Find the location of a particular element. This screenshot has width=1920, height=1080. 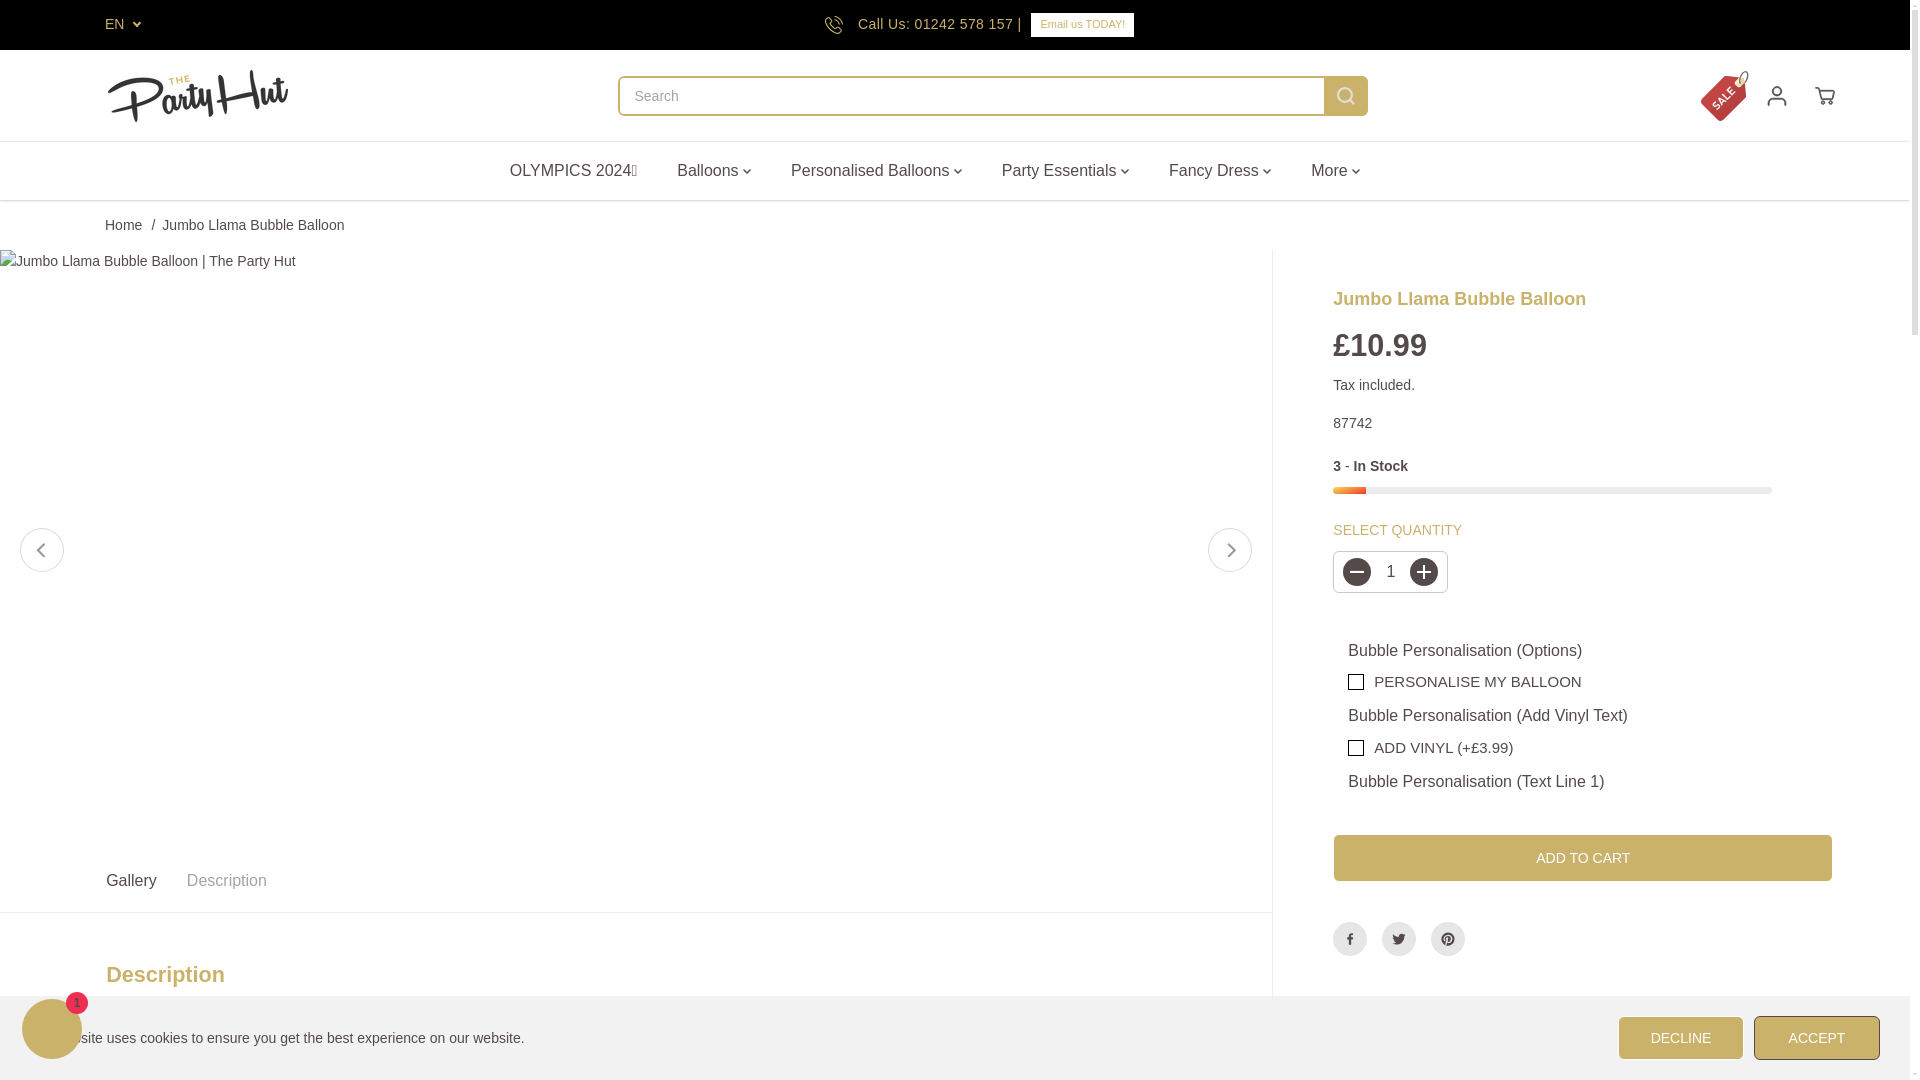

SKIP TO CONTENT is located at coordinates (80, 24).